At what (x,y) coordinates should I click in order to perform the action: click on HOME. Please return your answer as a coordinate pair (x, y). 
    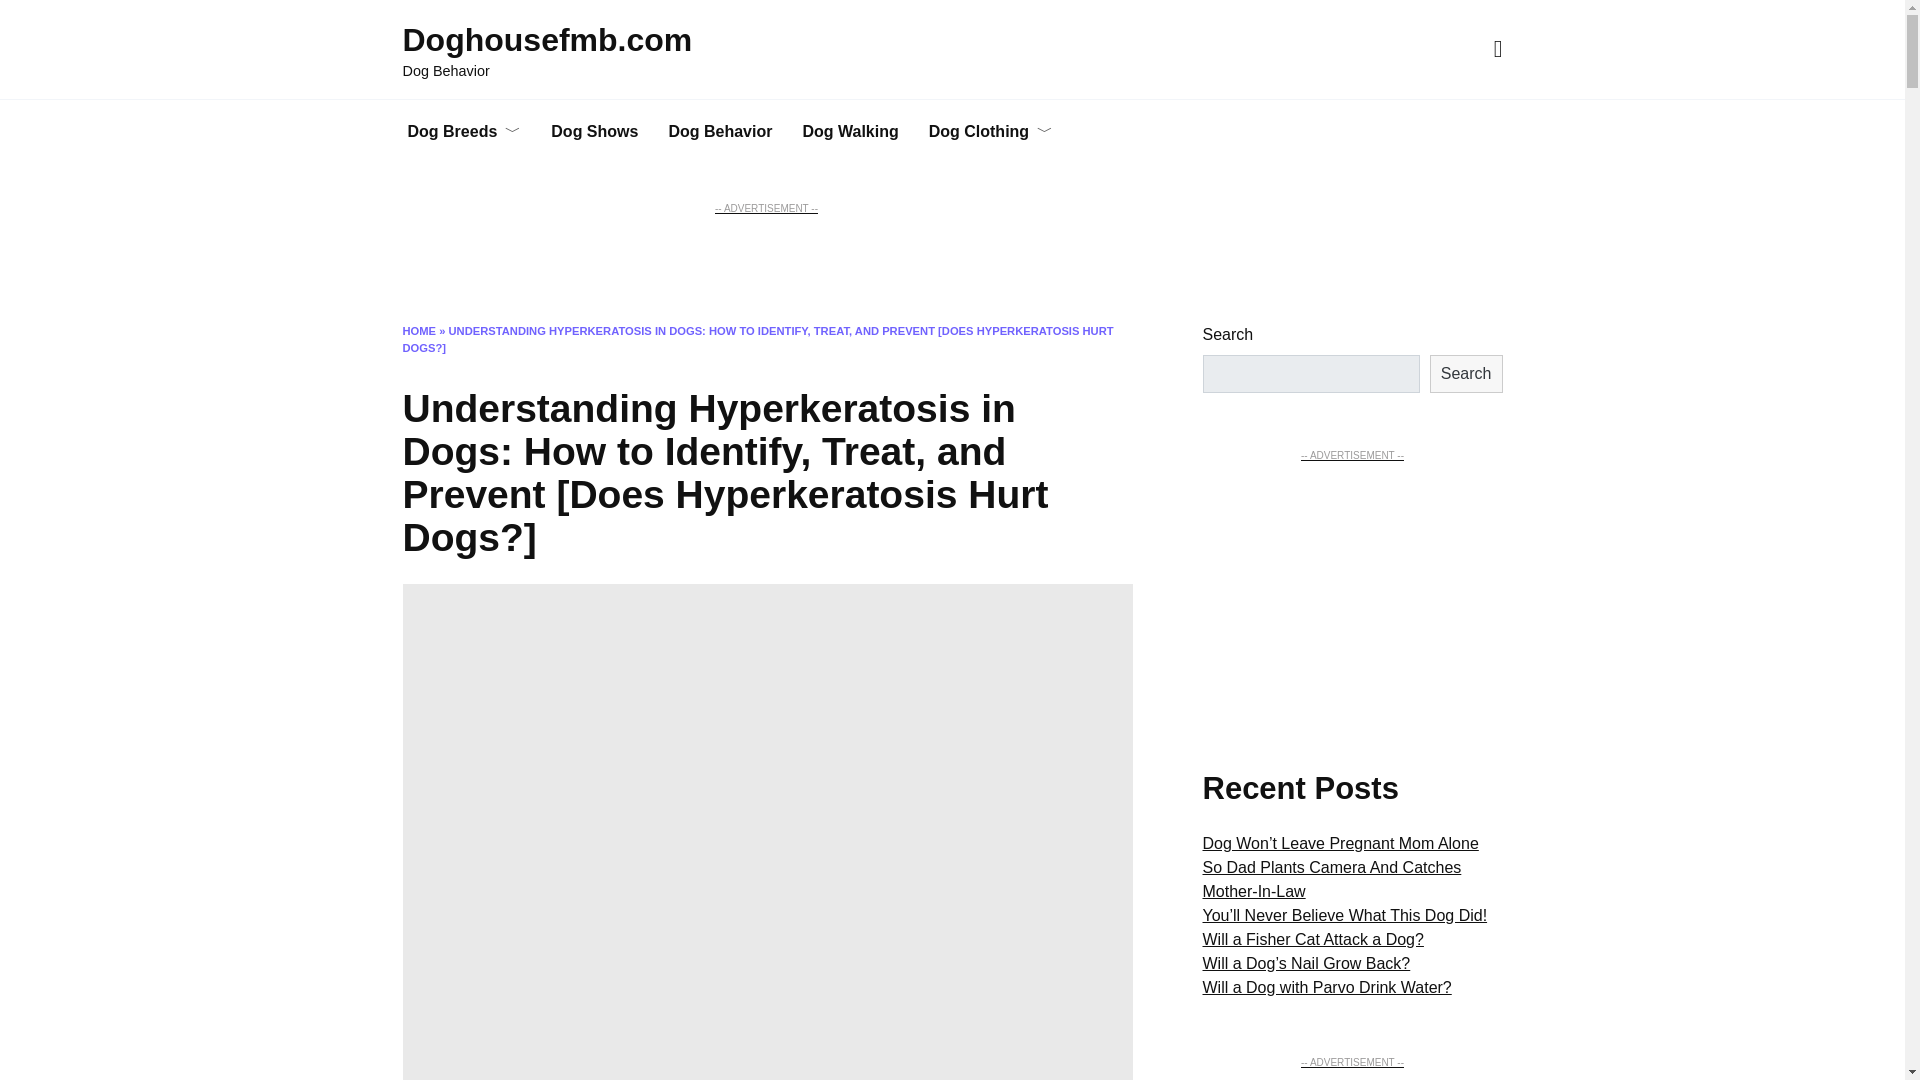
    Looking at the image, I should click on (418, 330).